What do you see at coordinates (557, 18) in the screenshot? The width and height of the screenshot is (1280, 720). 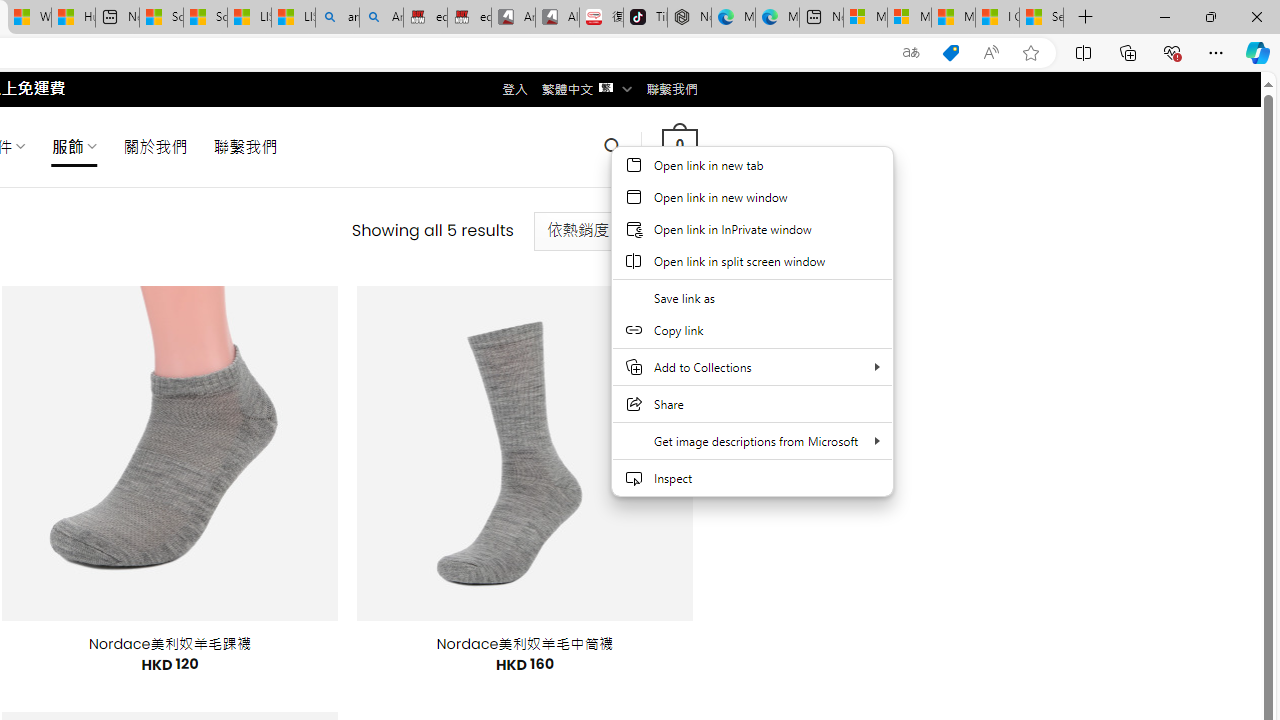 I see `All Cubot phones` at bounding box center [557, 18].